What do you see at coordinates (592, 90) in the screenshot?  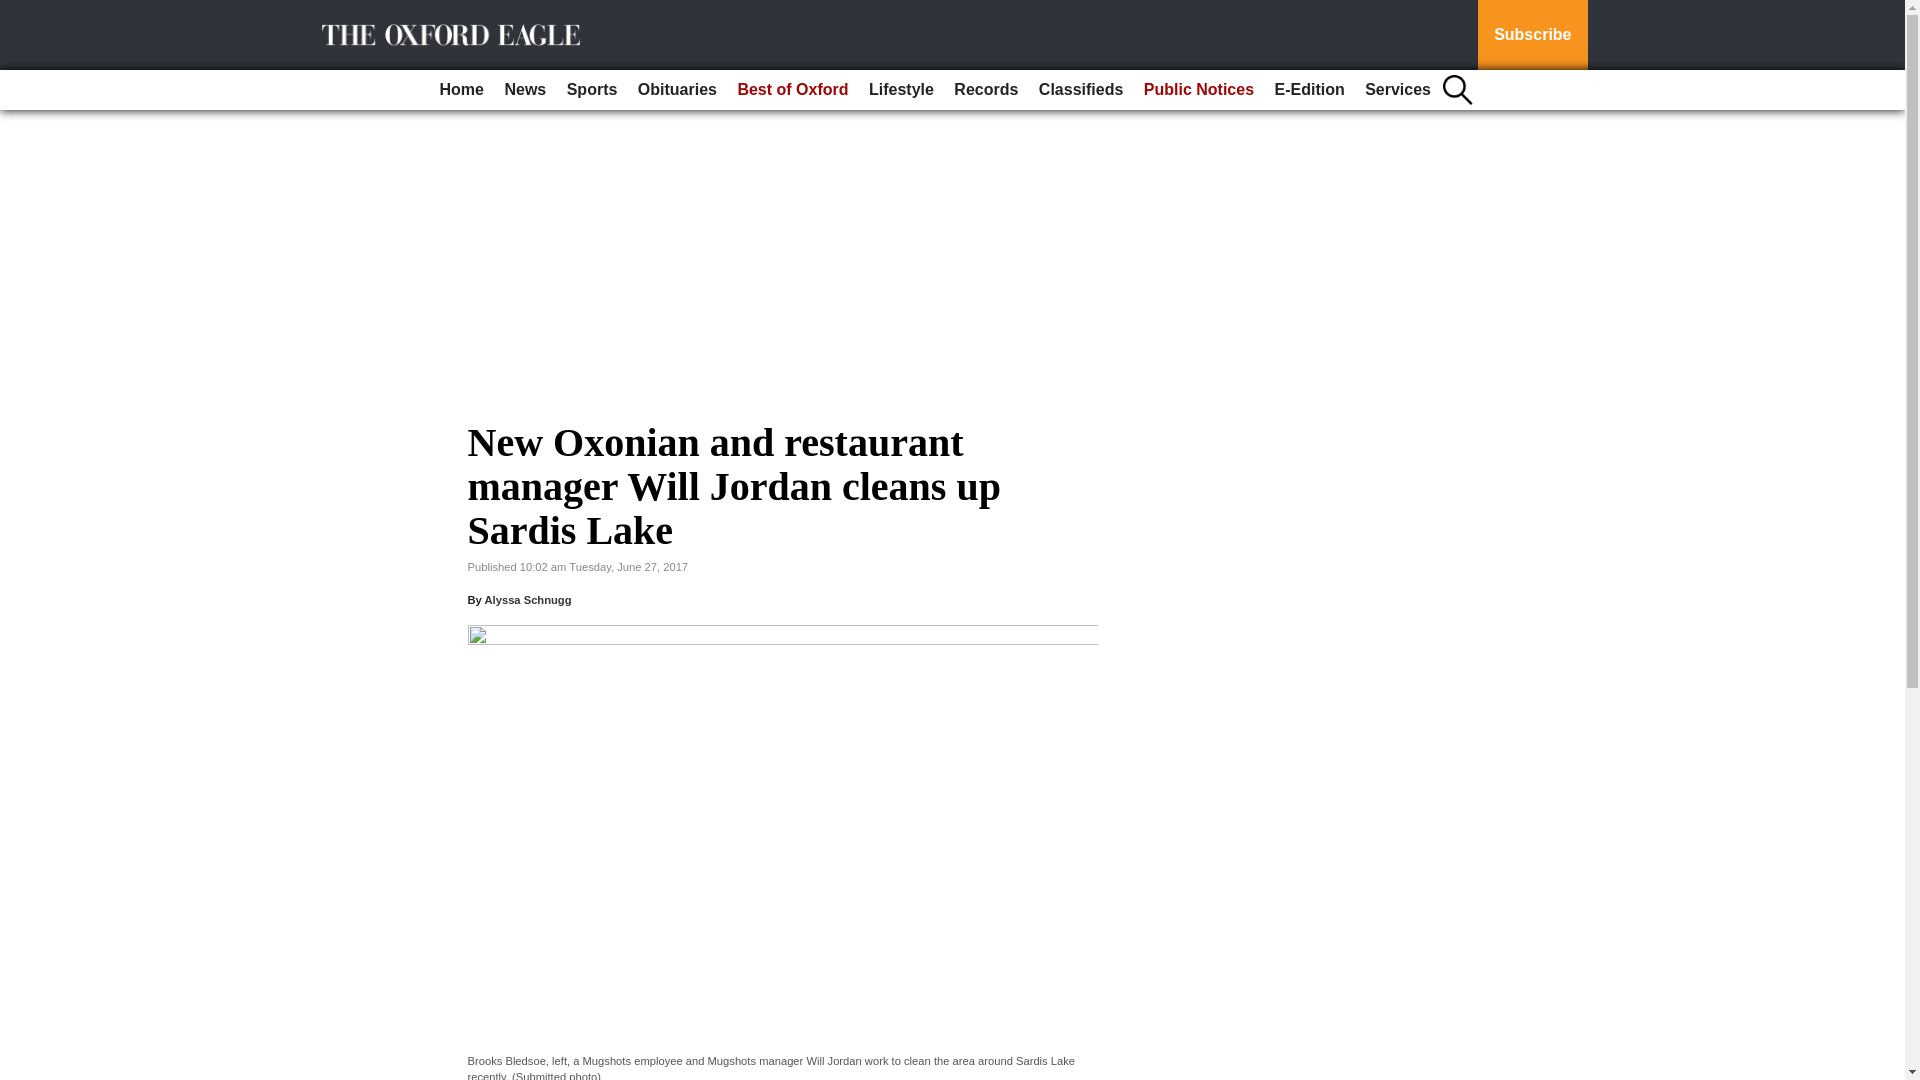 I see `Sports` at bounding box center [592, 90].